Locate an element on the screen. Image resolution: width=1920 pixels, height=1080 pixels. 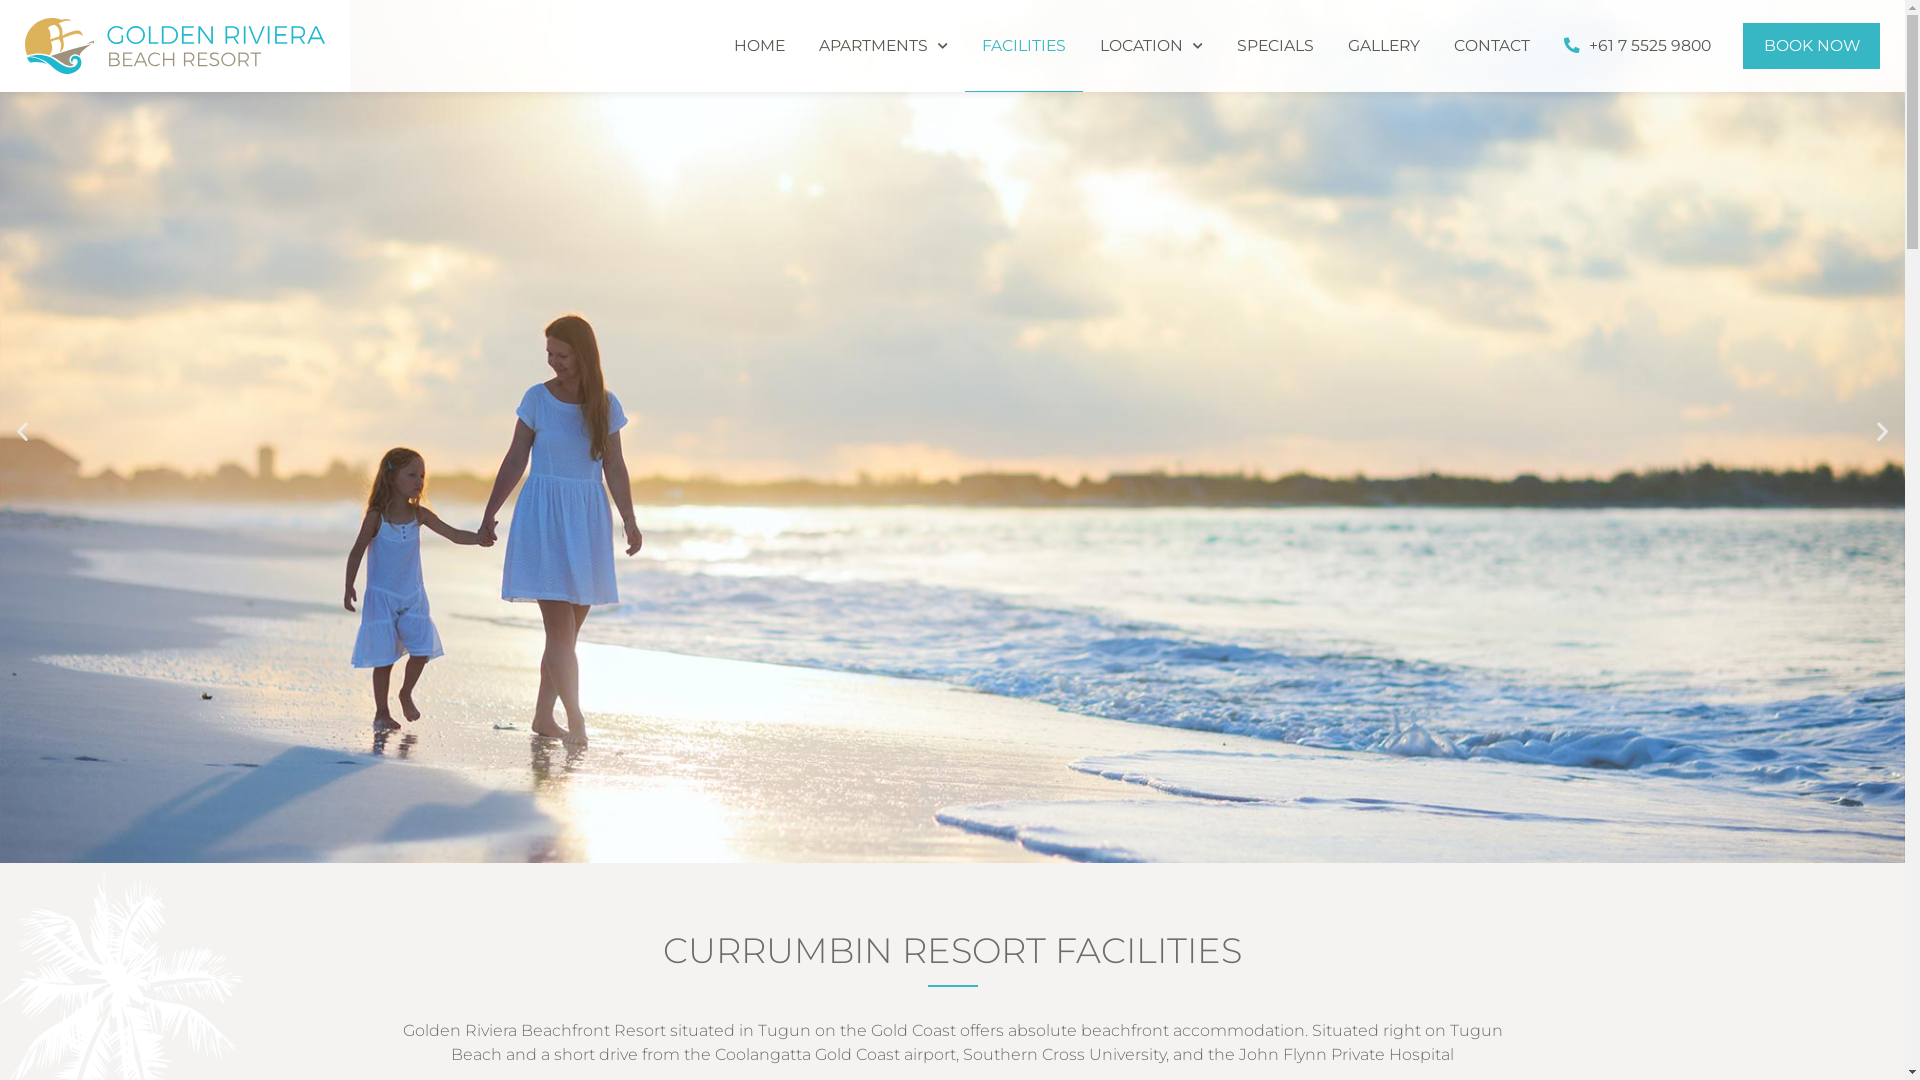
APARTMENTS is located at coordinates (883, 46).